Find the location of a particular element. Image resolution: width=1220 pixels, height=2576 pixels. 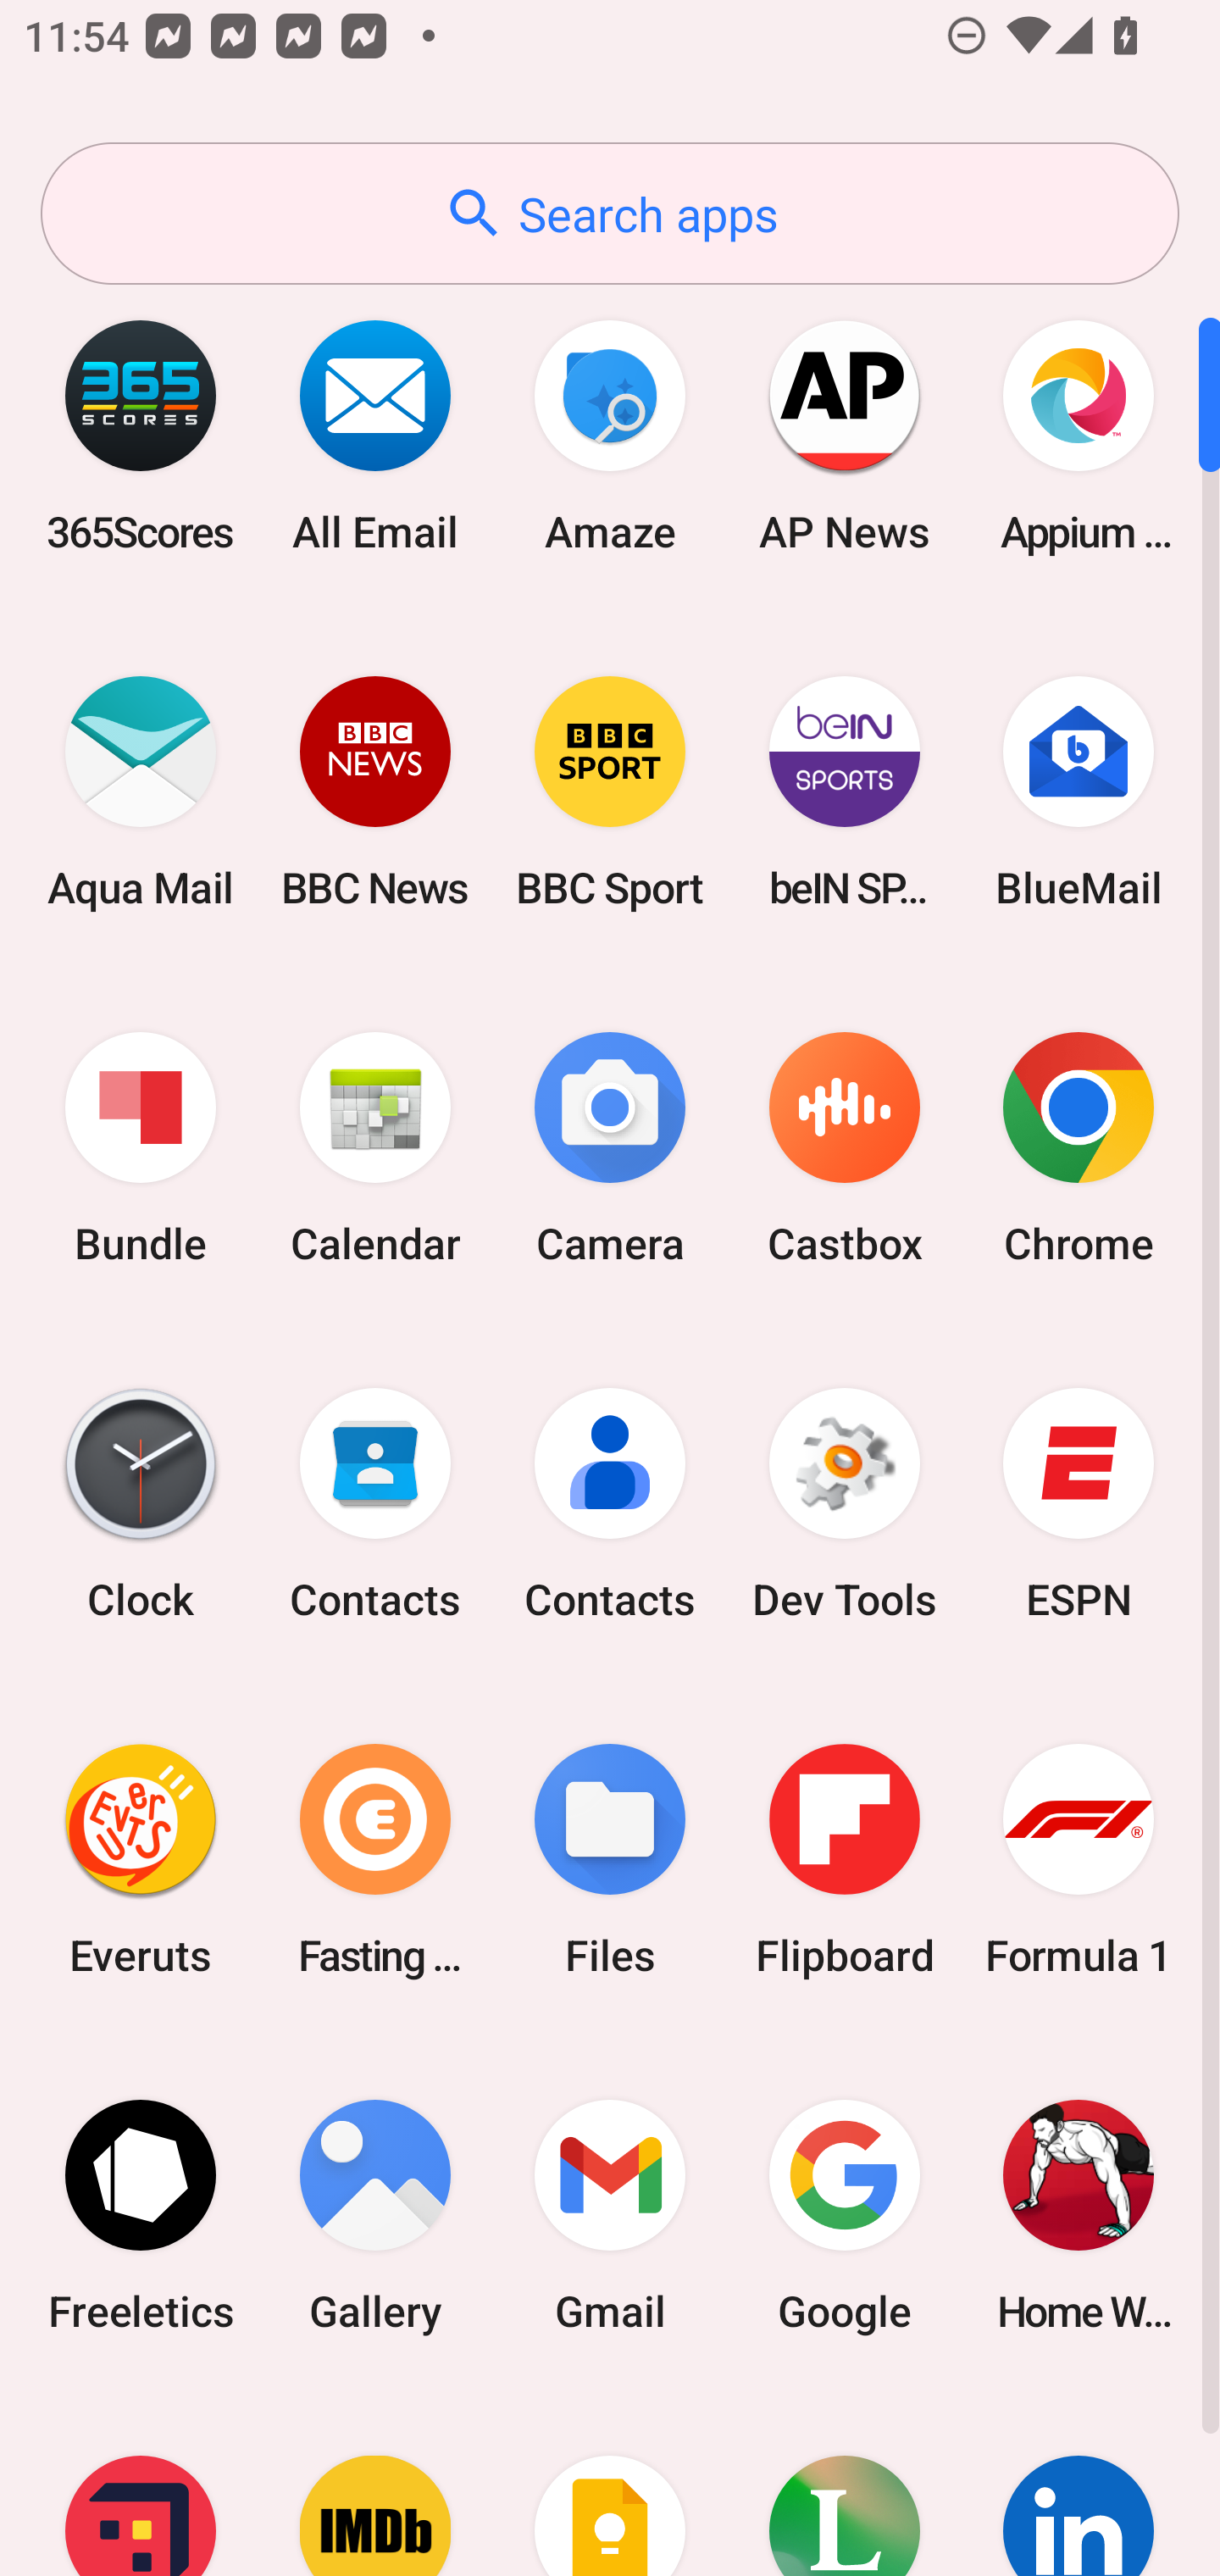

Calendar is located at coordinates (375, 1149).